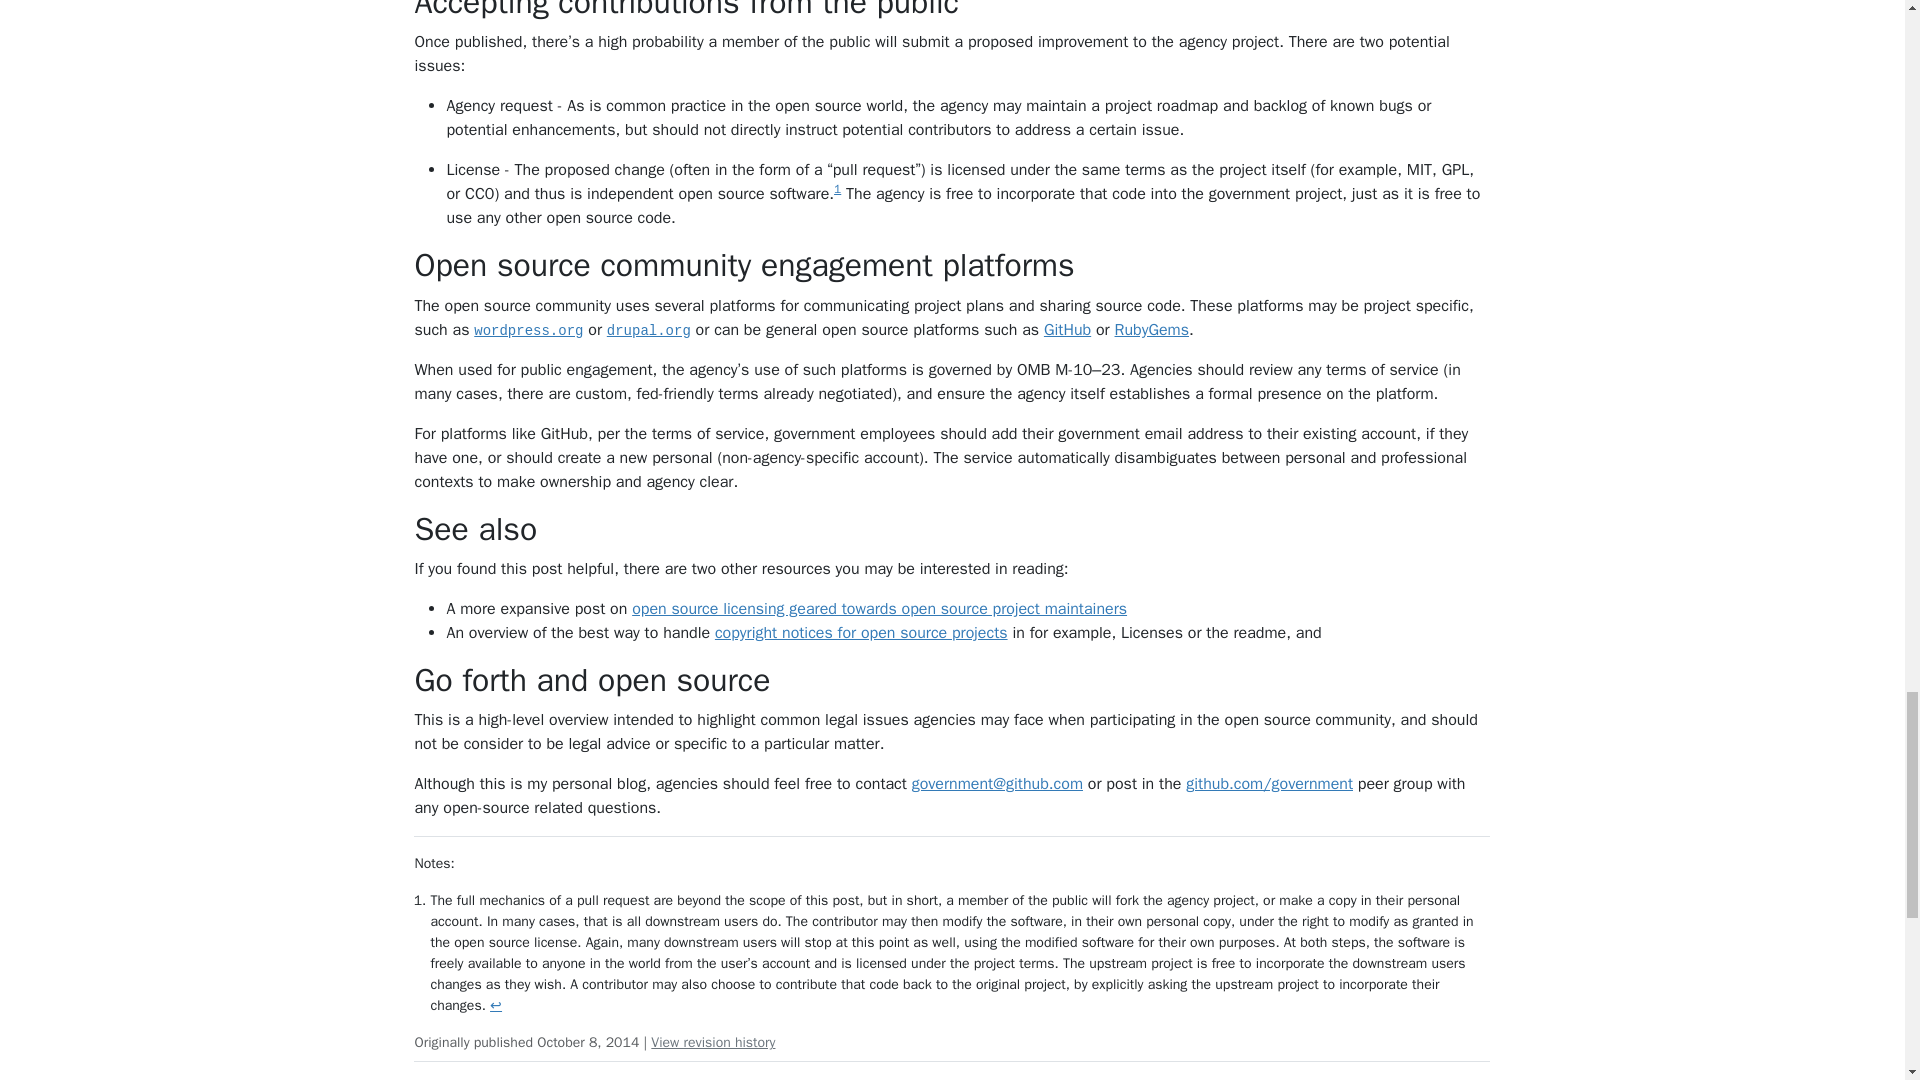 The image size is (1920, 1080). I want to click on RubyGems, so click(1152, 330).